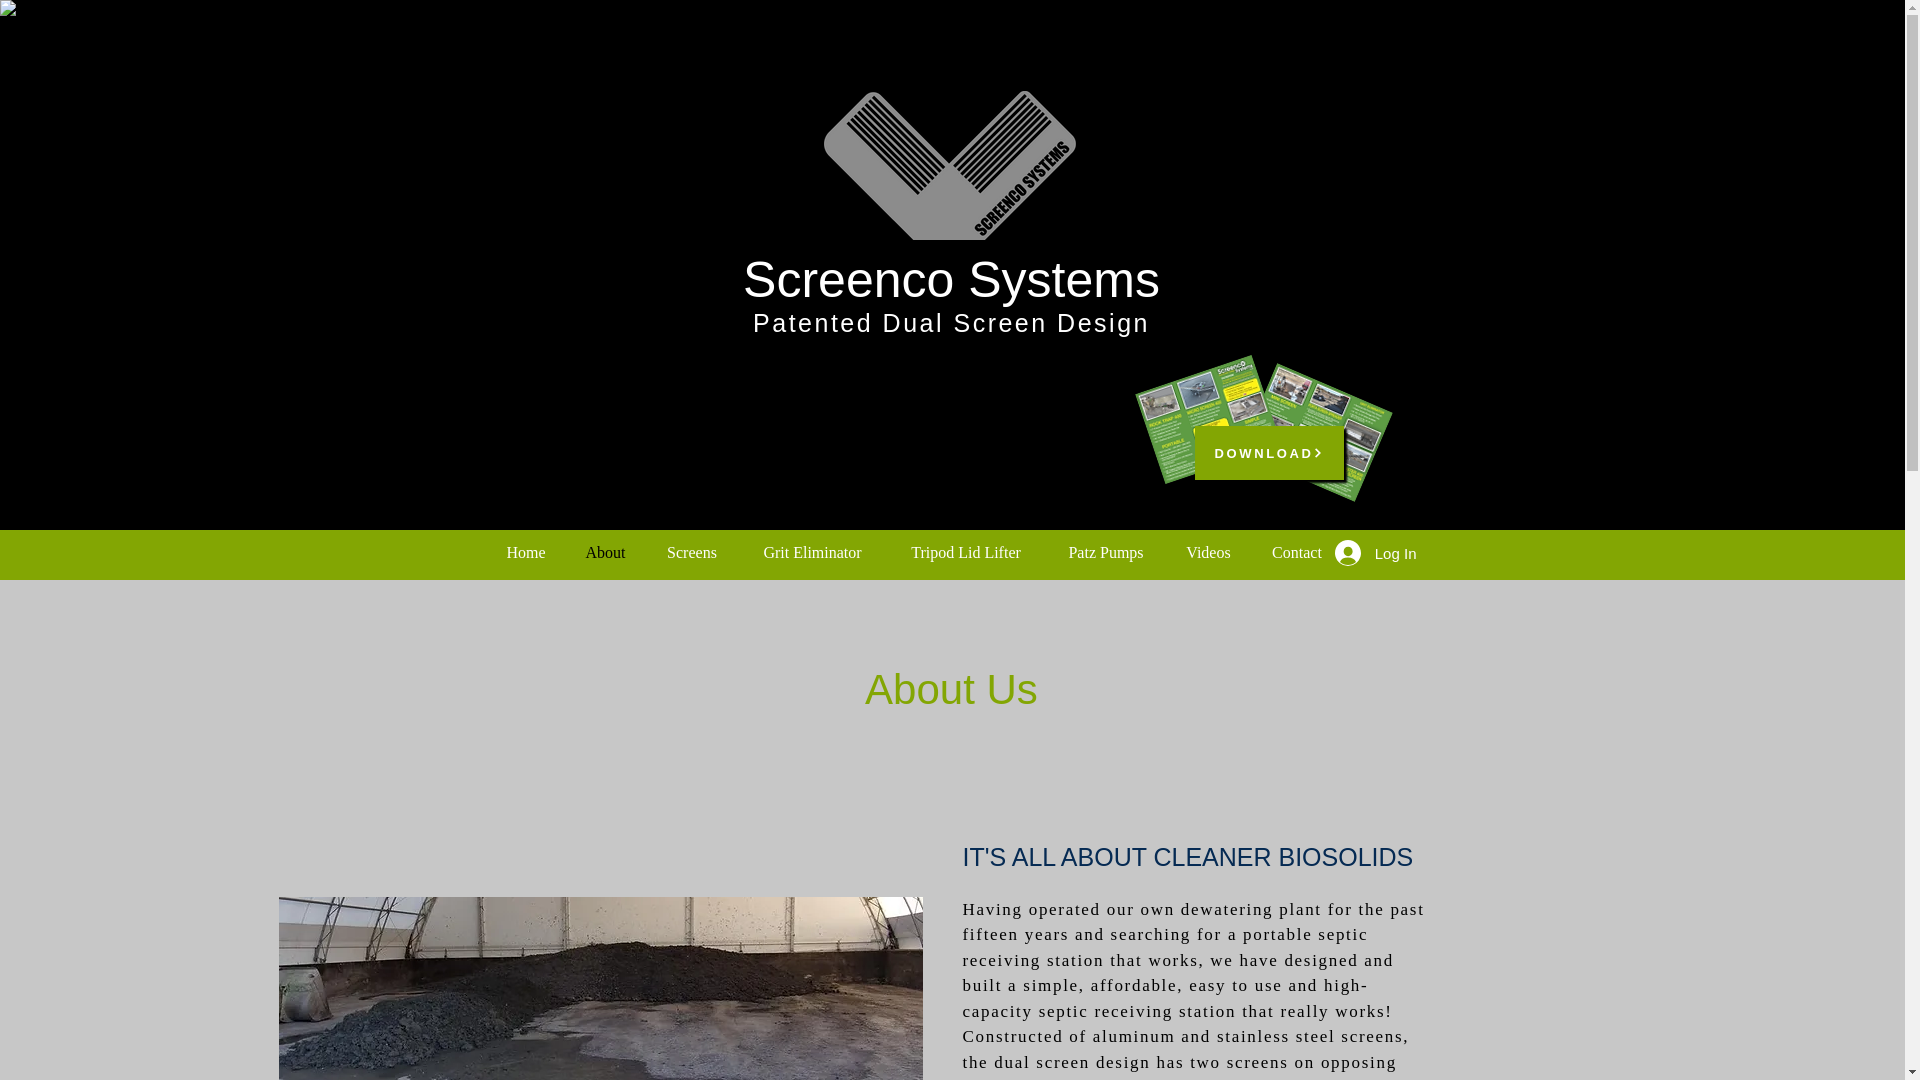 This screenshot has height=1080, width=1920. What do you see at coordinates (1106, 553) in the screenshot?
I see `Patz Pumps` at bounding box center [1106, 553].